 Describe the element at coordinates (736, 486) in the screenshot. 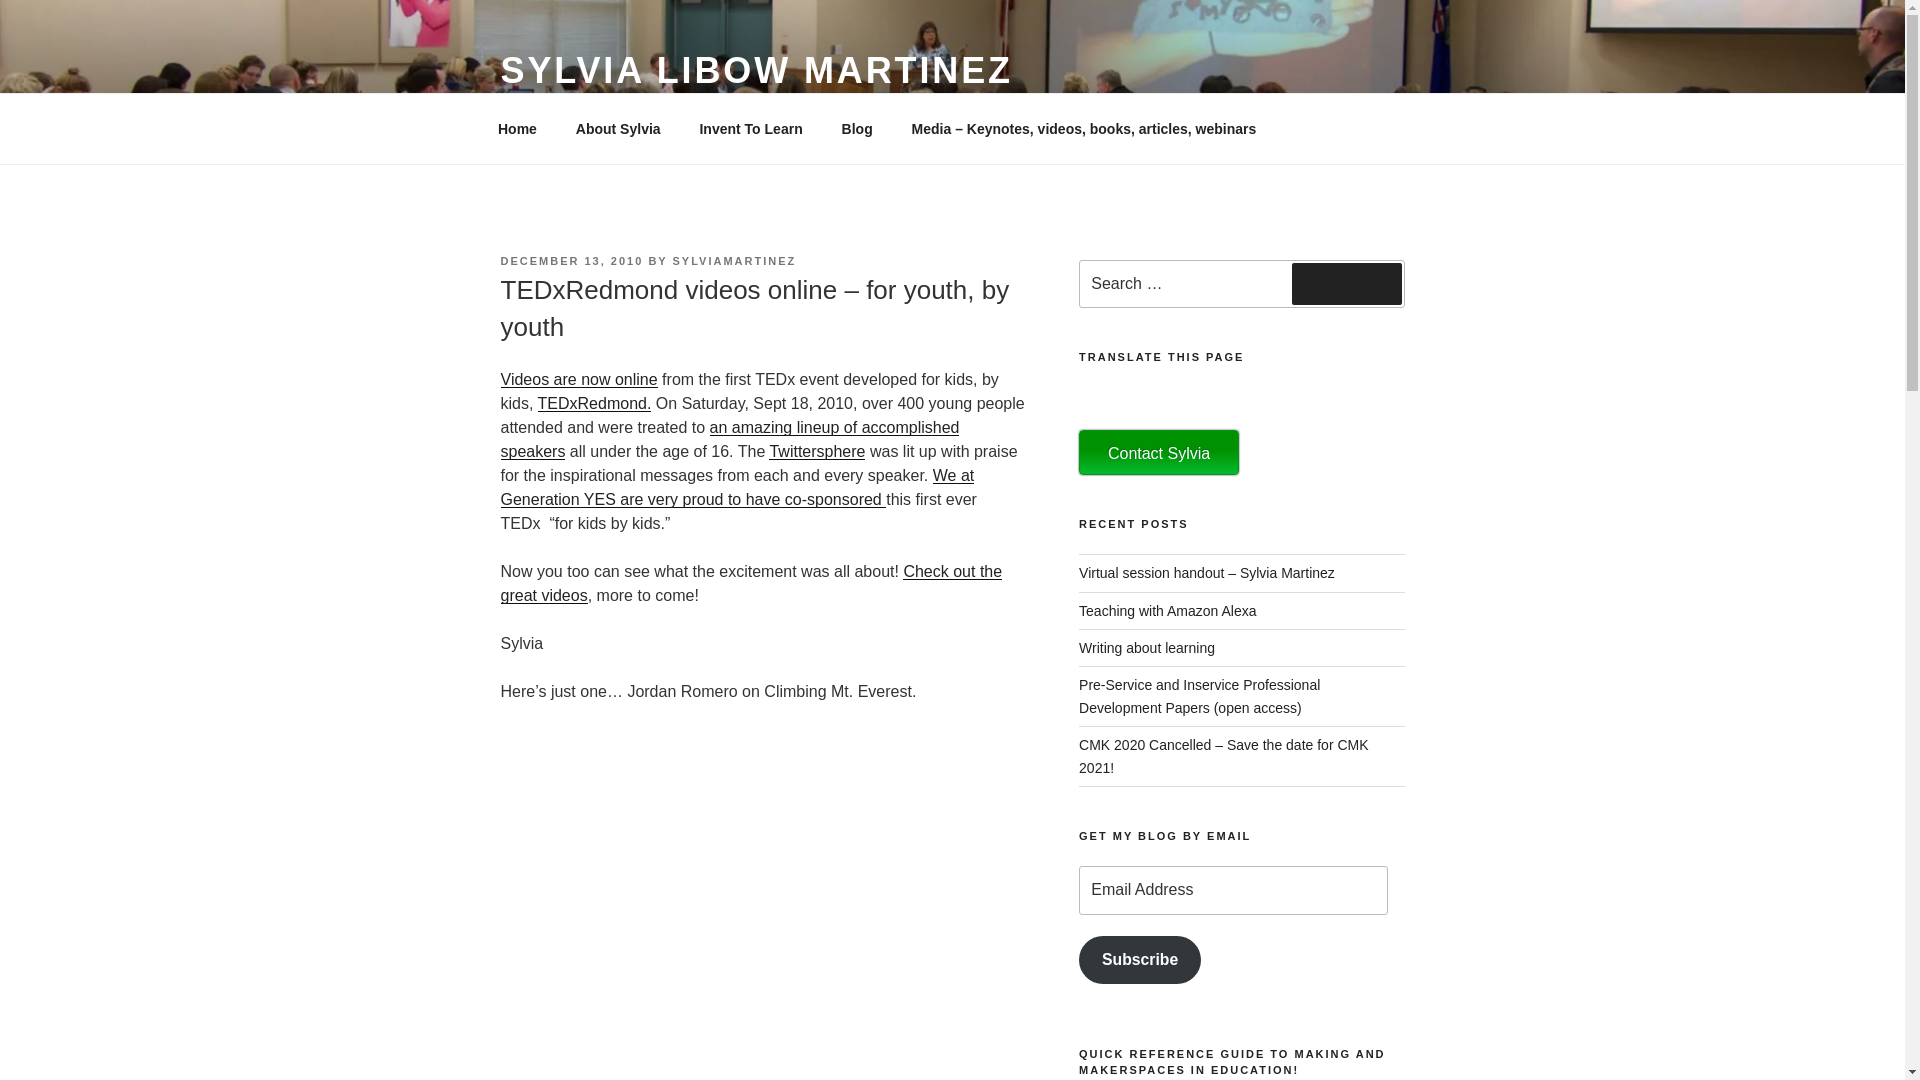

I see `Link to previous post` at that location.